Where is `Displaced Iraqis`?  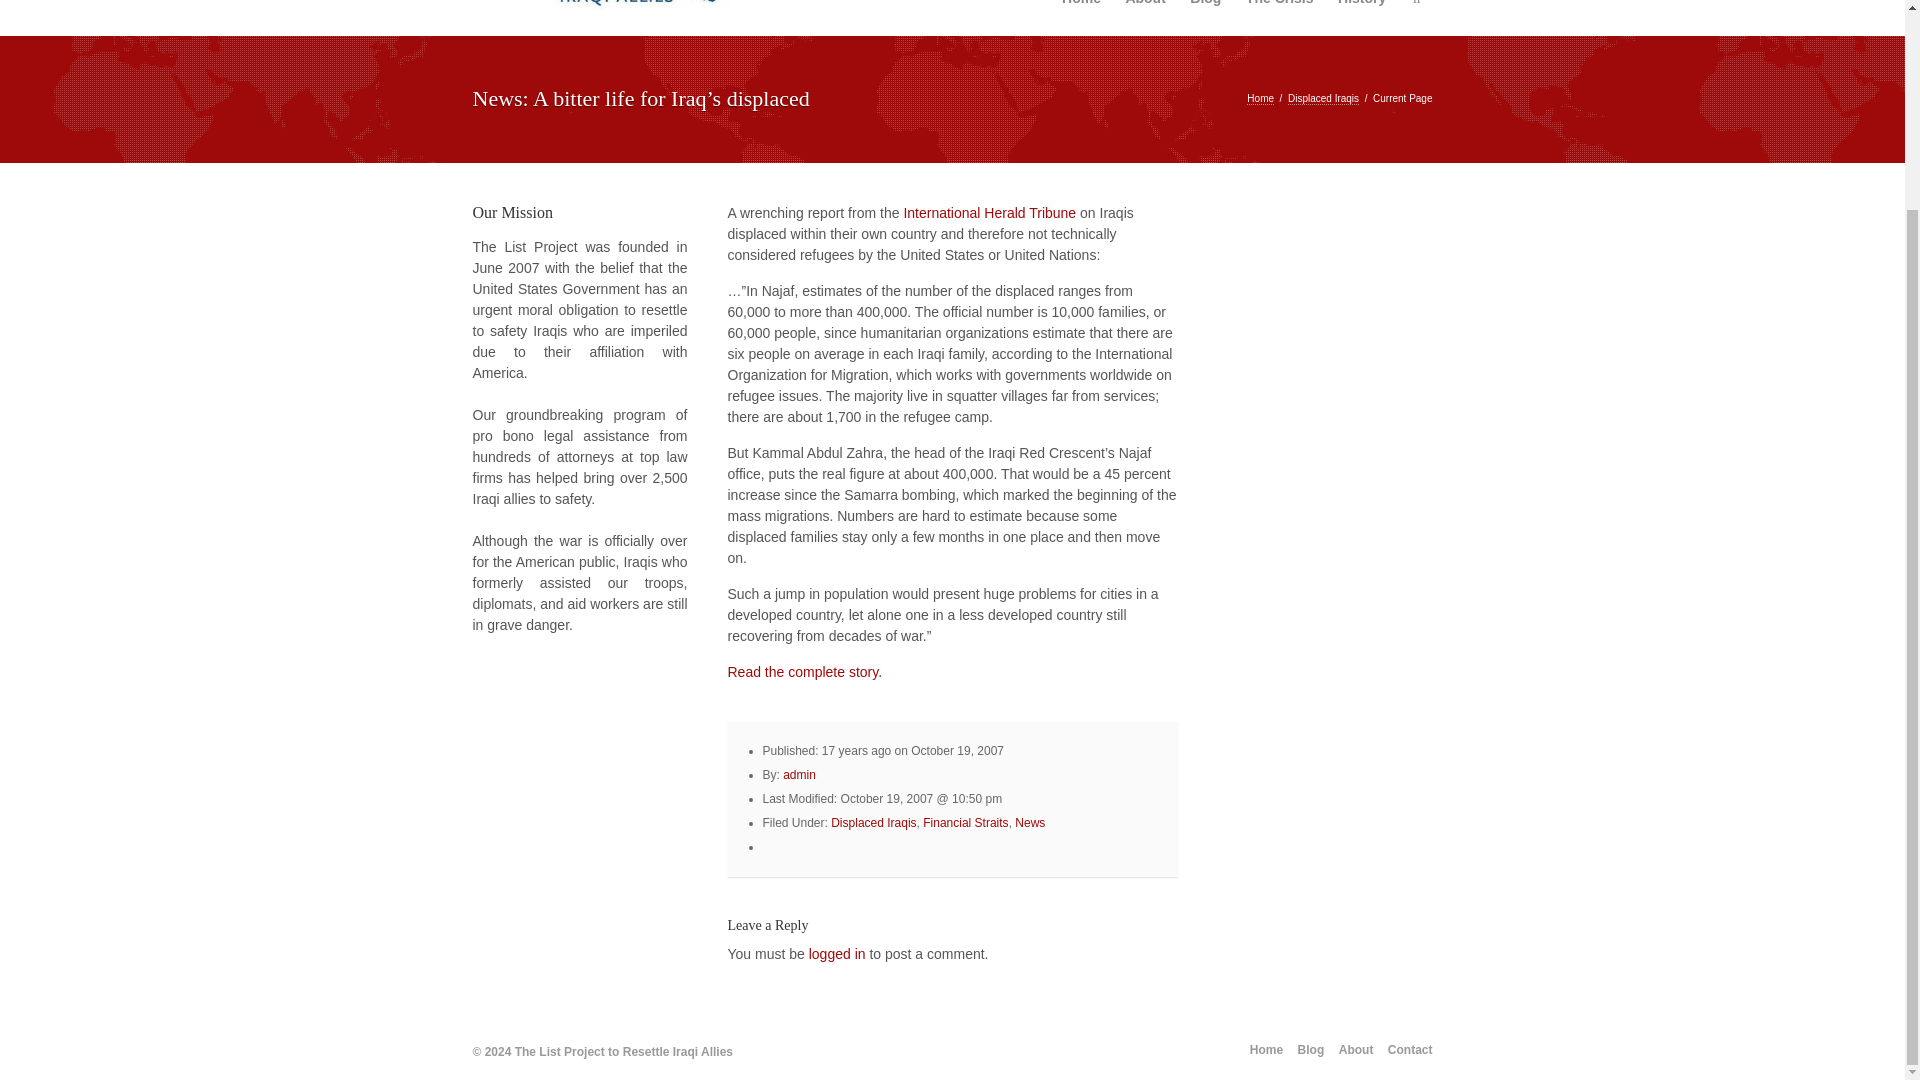 Displaced Iraqis is located at coordinates (873, 823).